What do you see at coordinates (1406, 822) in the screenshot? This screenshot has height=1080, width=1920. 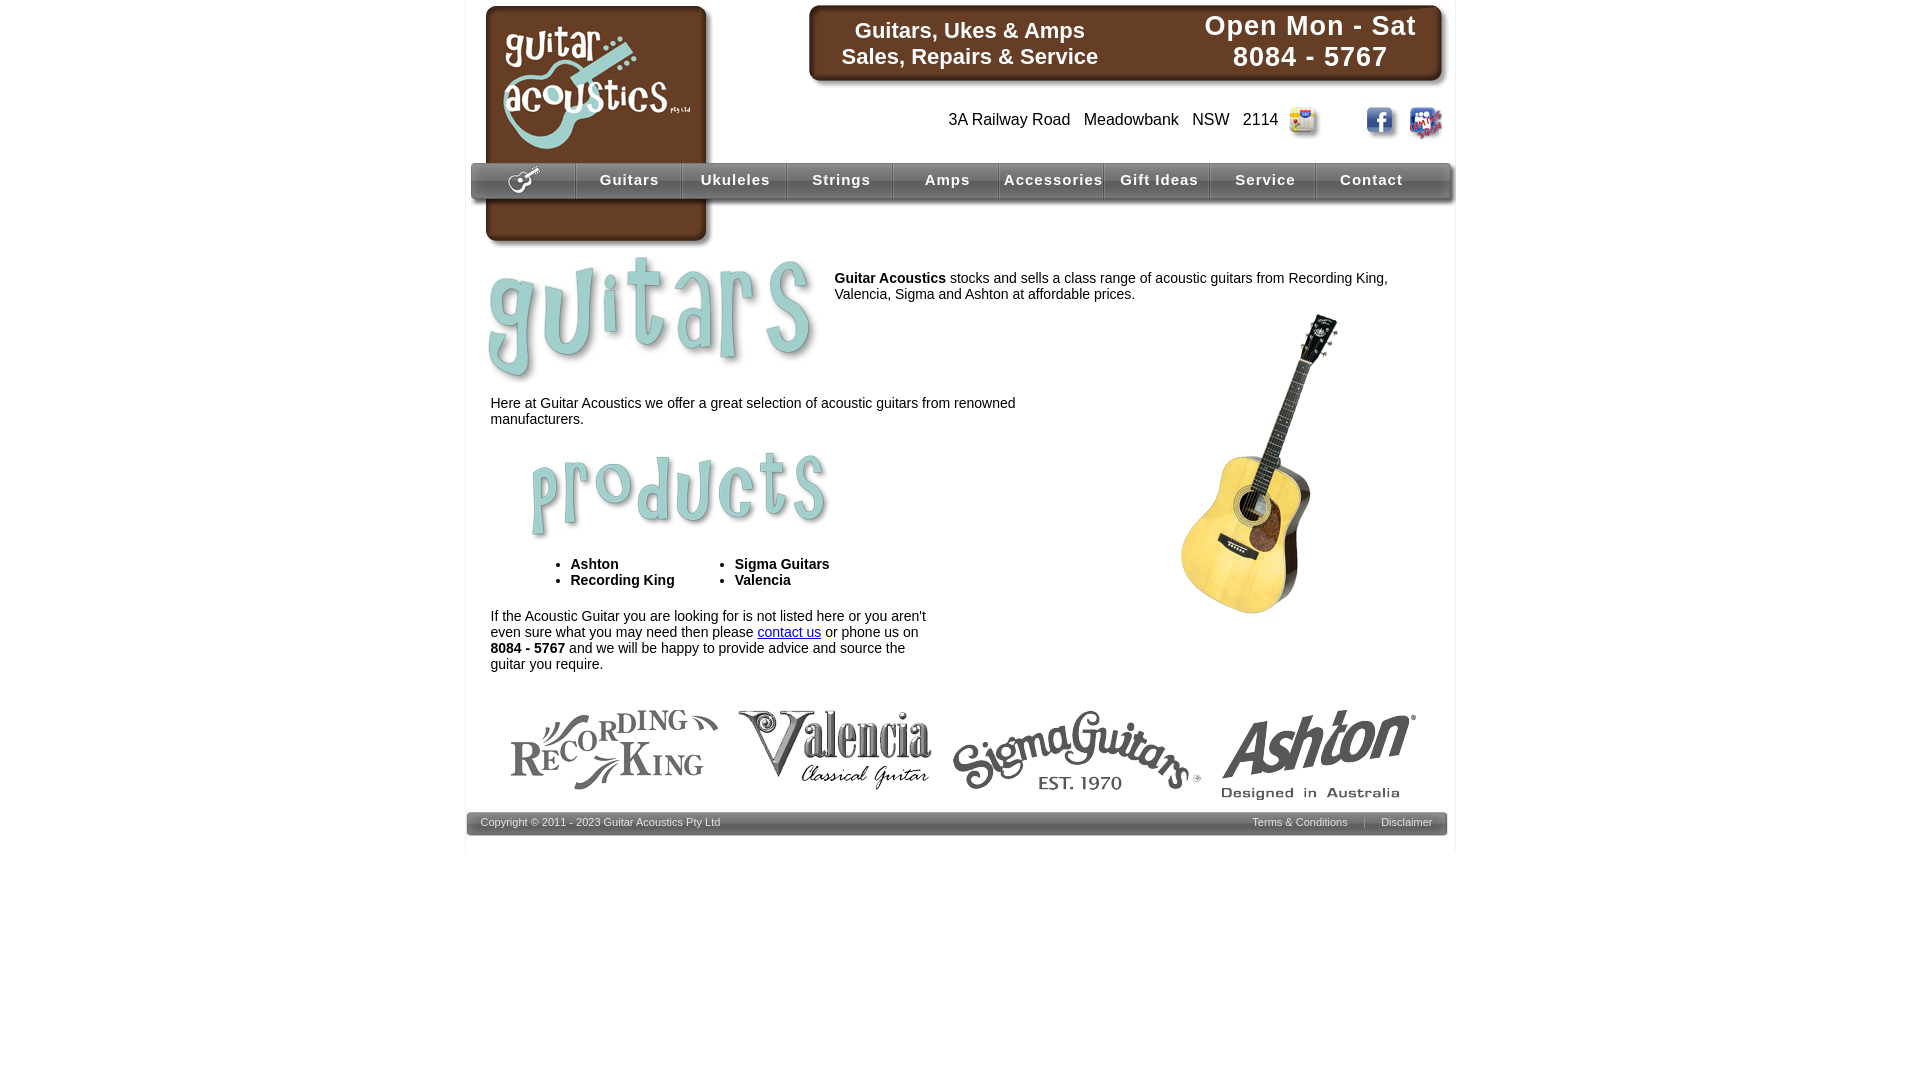 I see `Disclaimer` at bounding box center [1406, 822].